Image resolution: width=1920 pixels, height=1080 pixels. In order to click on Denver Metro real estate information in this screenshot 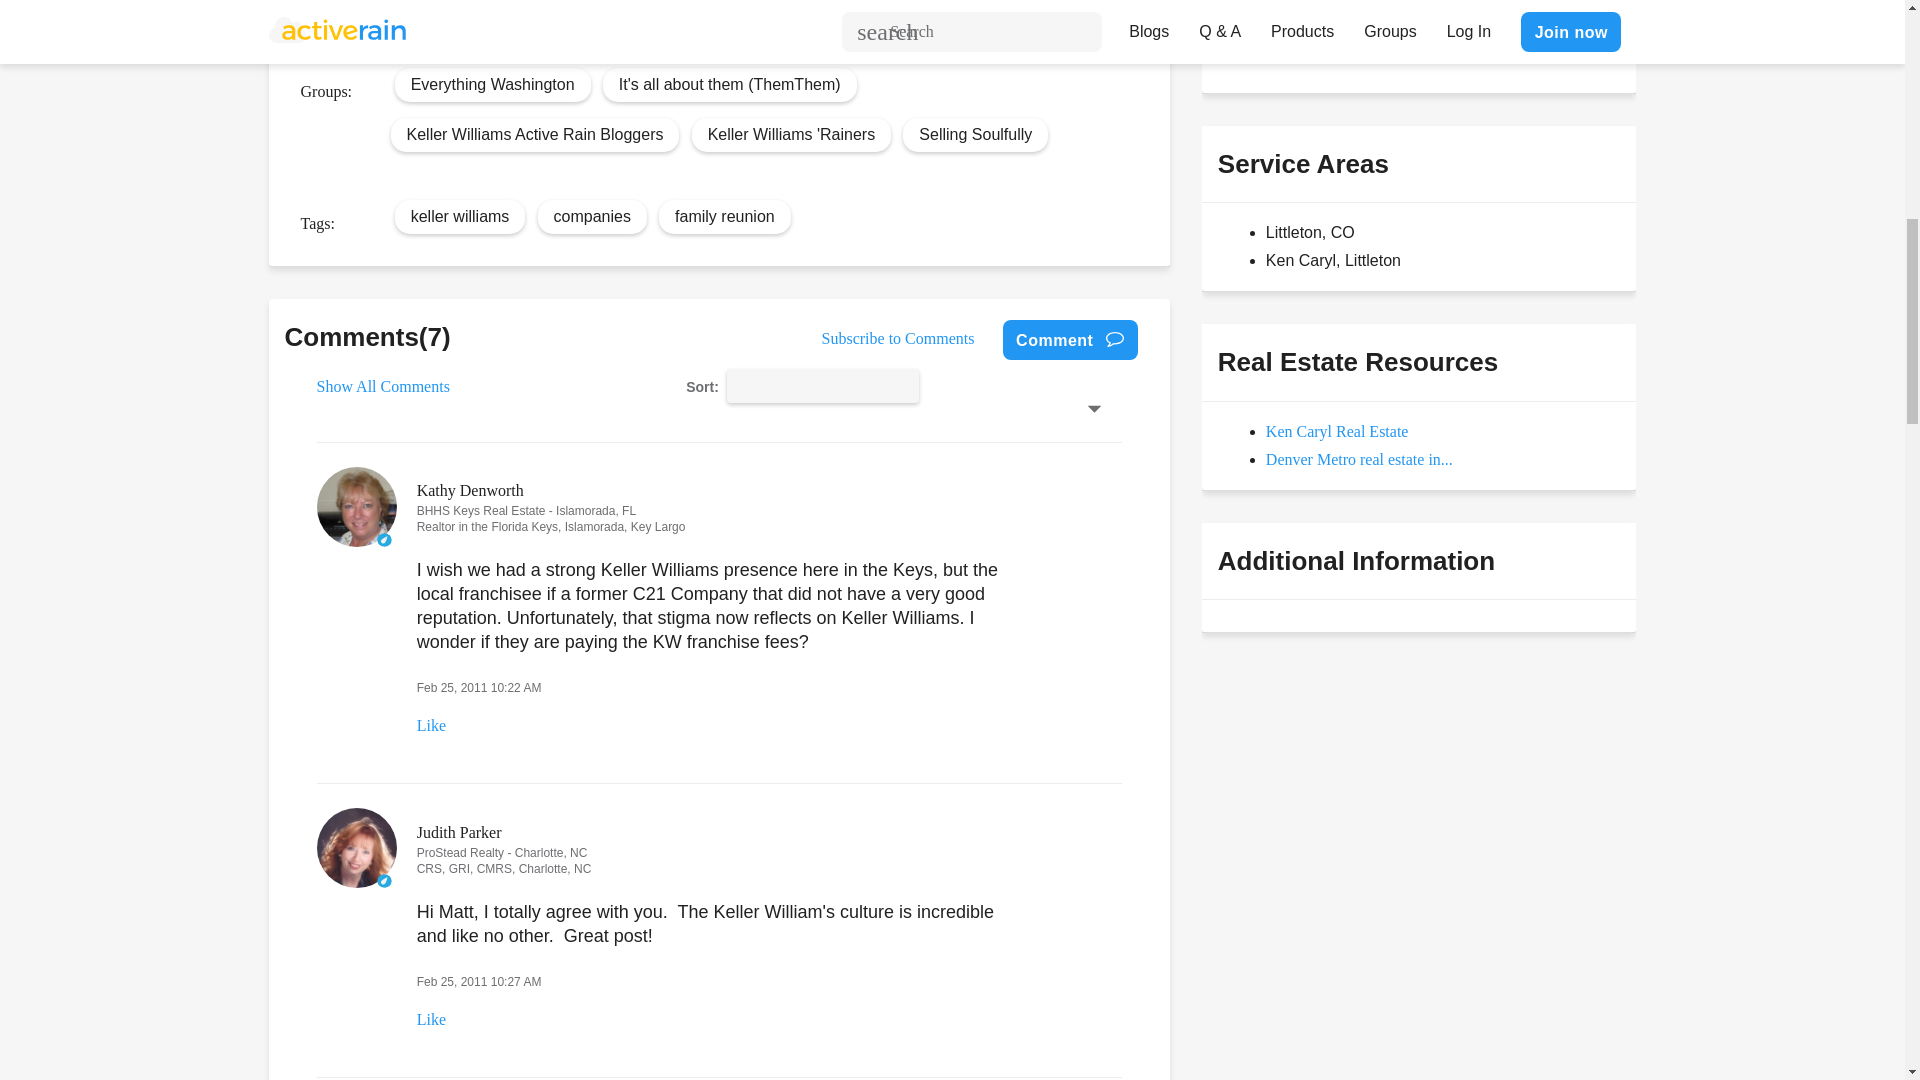, I will do `click(1359, 459)`.